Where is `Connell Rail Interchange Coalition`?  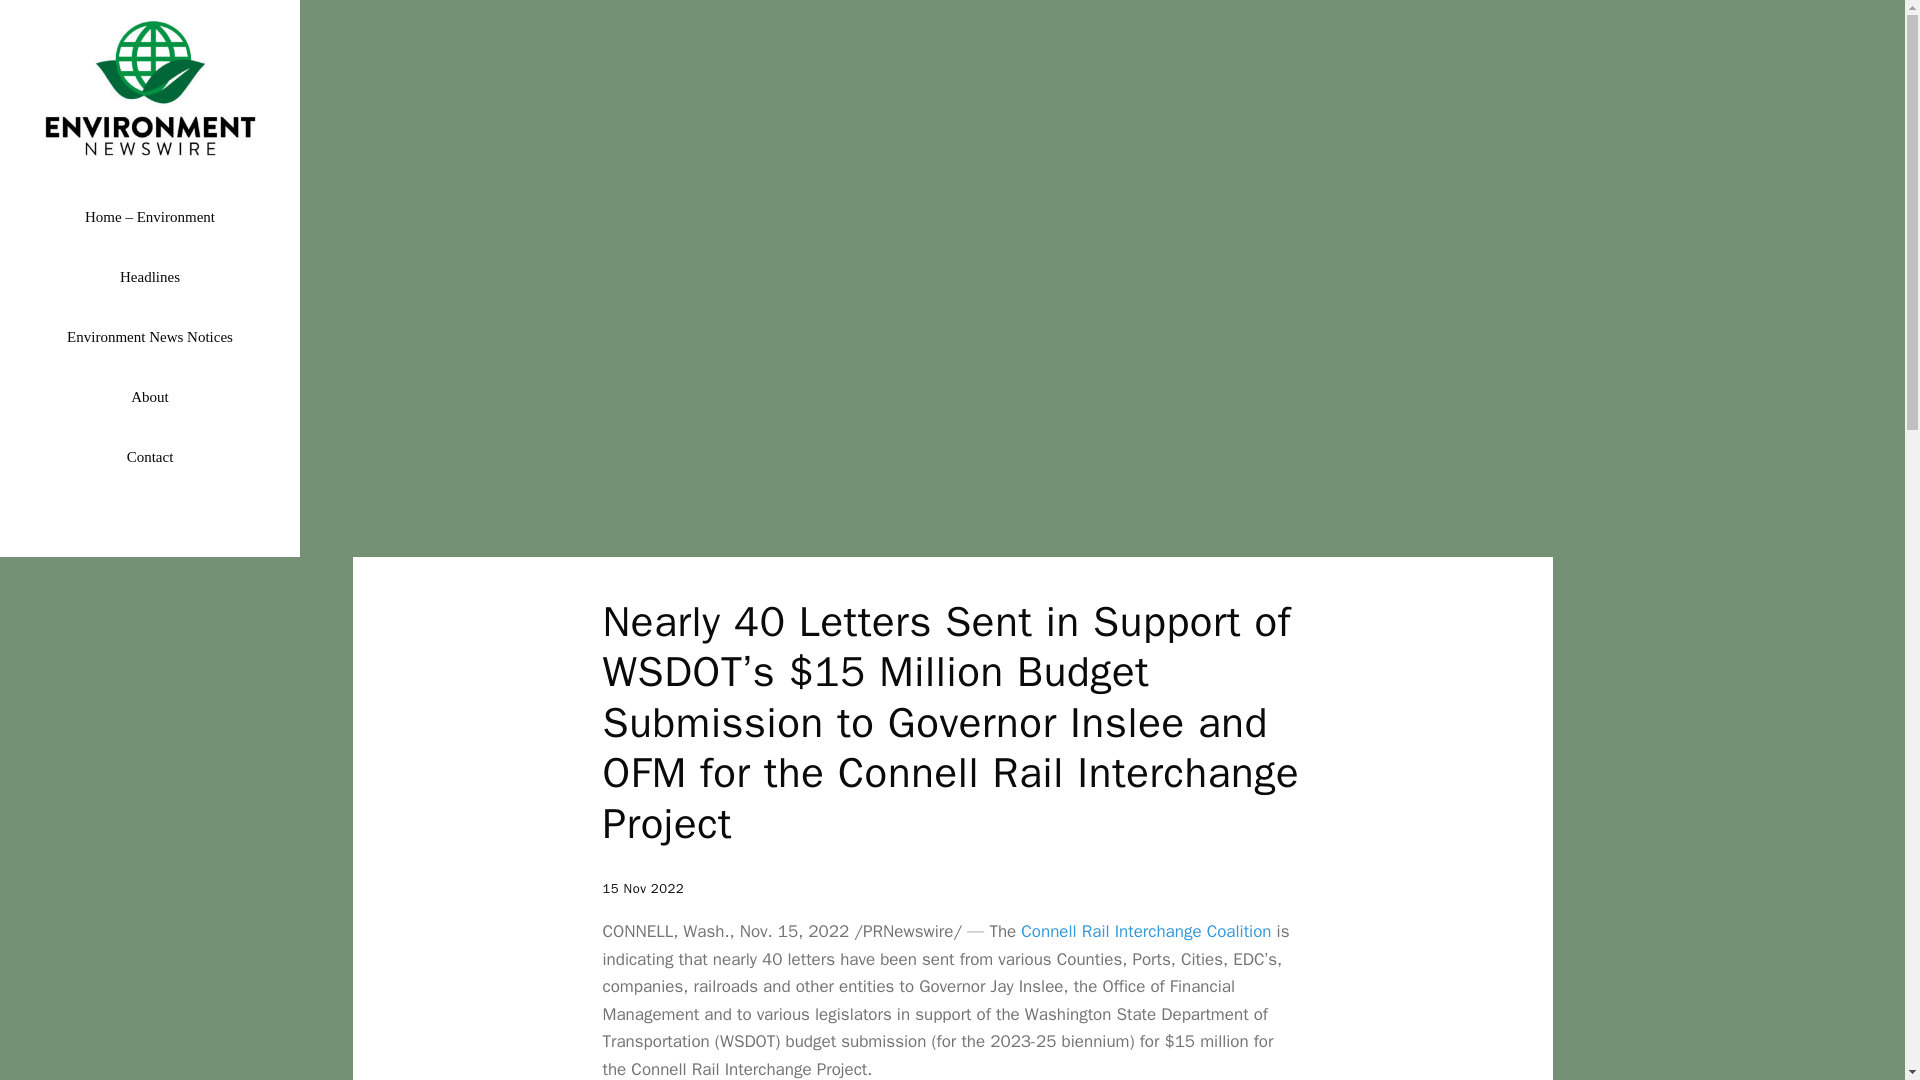 Connell Rail Interchange Coalition is located at coordinates (1146, 931).